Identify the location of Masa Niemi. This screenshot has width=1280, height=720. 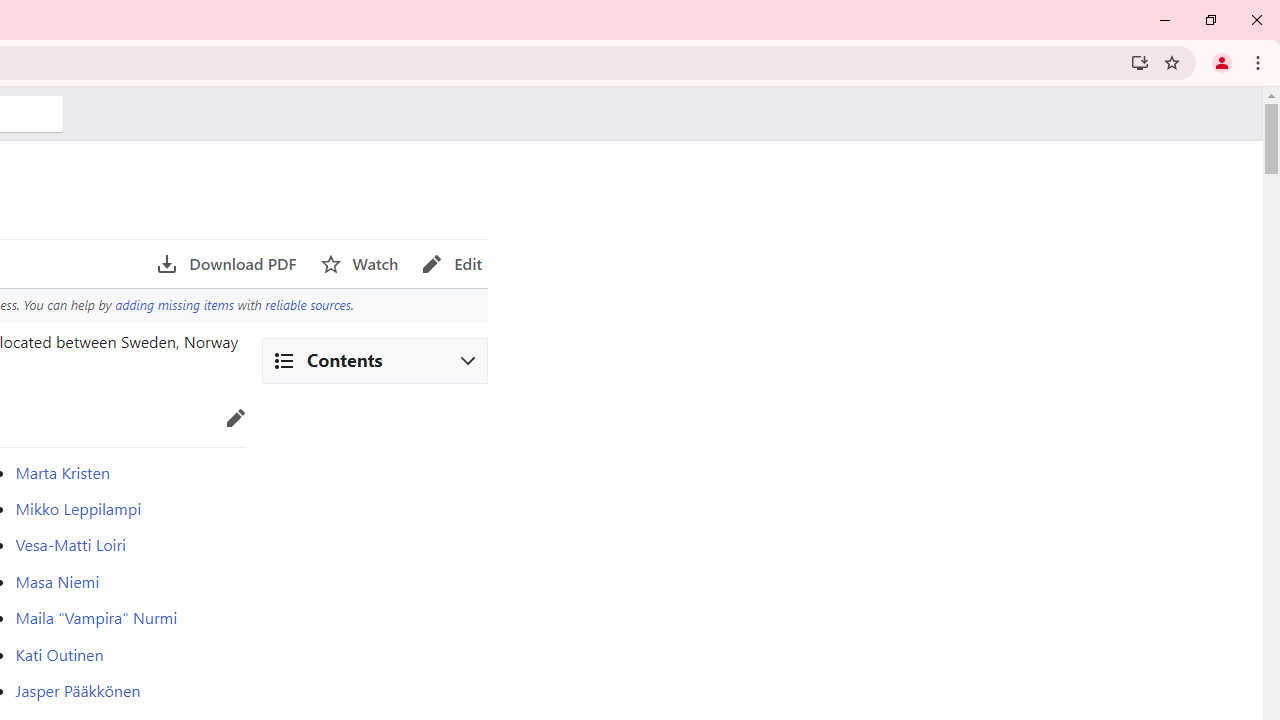
(57, 580).